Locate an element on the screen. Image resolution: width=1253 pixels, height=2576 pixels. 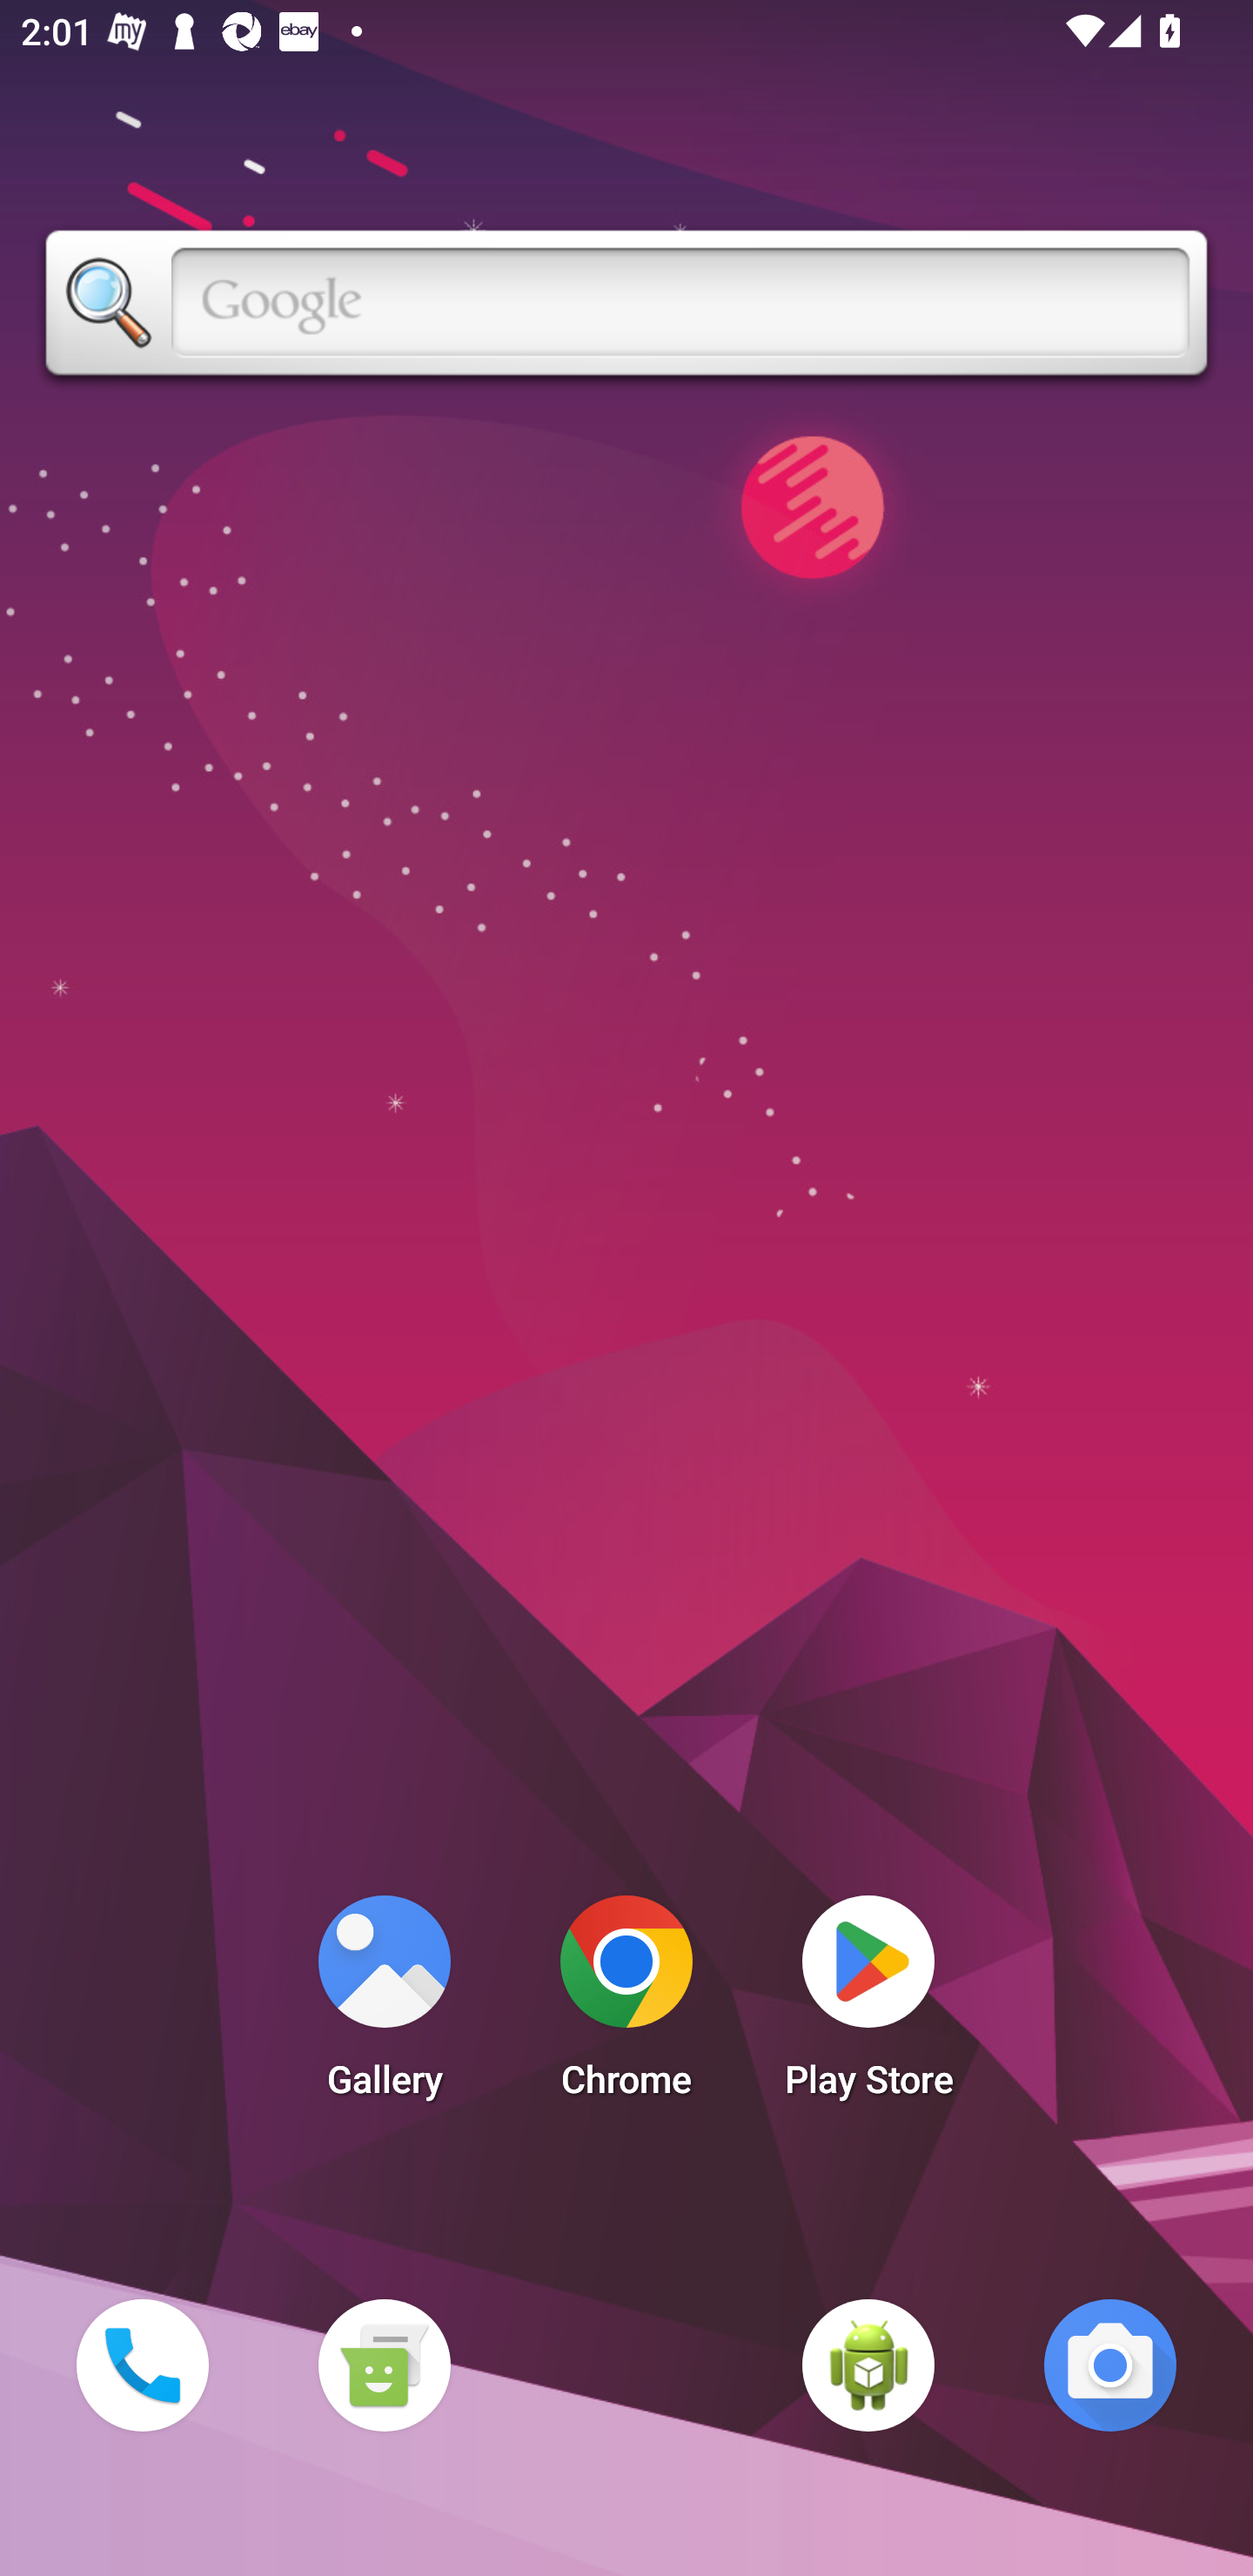
Camera is located at coordinates (1110, 2365).